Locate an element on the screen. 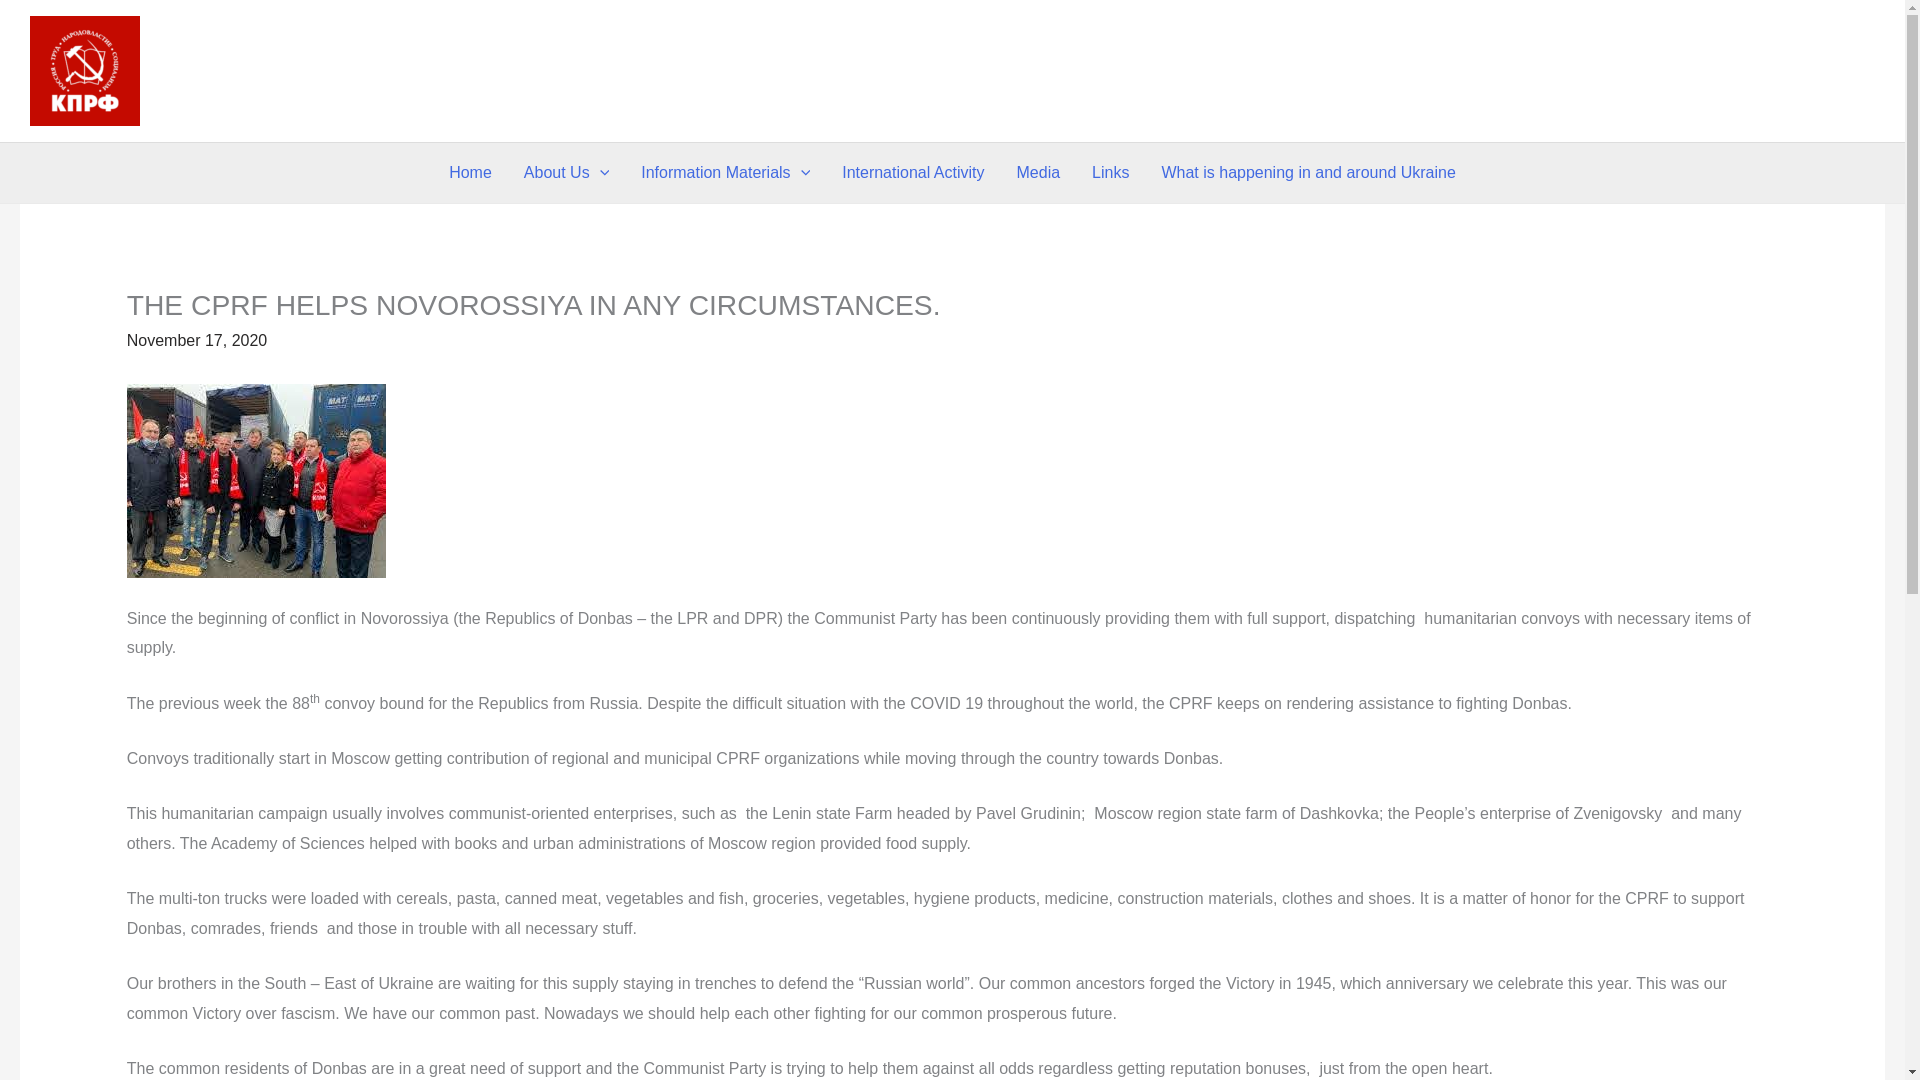  COMMUNIST PARTY OF THE RUSSIAN FEDERATION is located at coordinates (288, 70).